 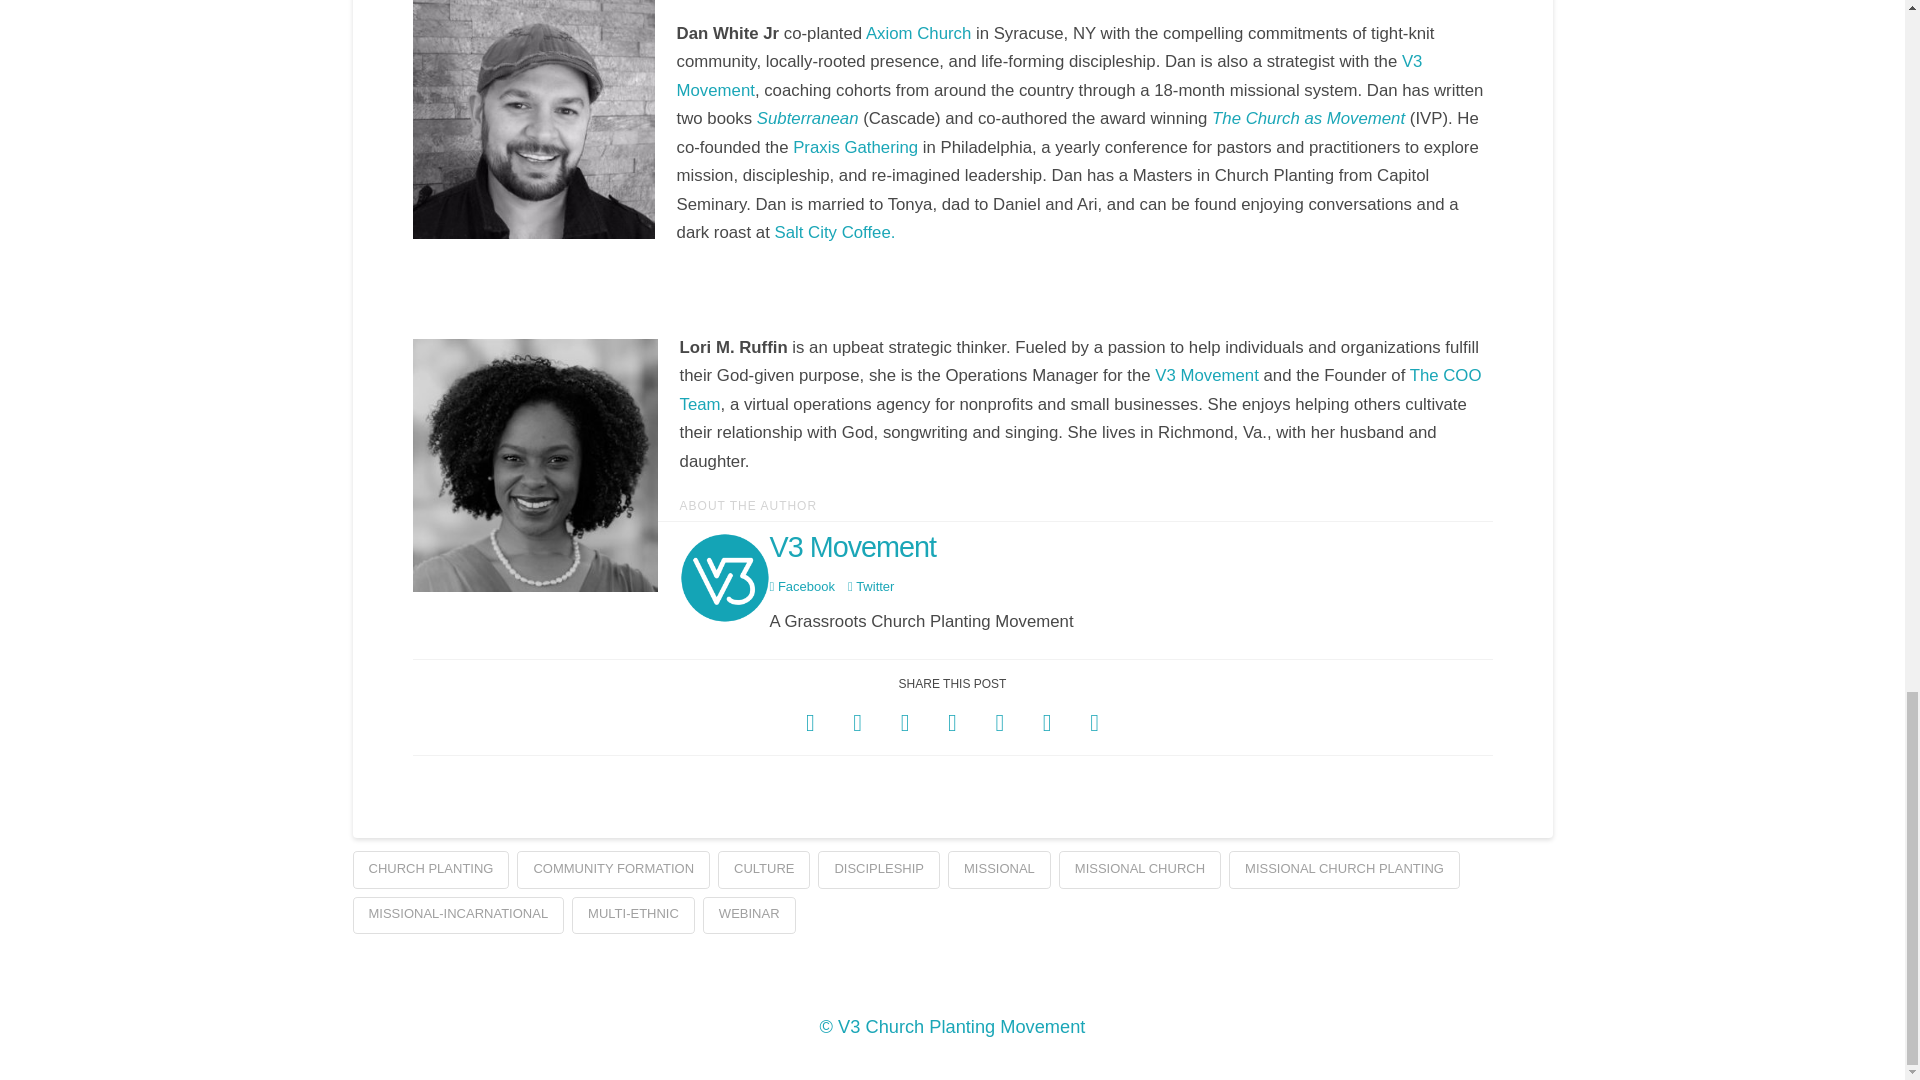 What do you see at coordinates (1207, 375) in the screenshot?
I see `V3 Movement` at bounding box center [1207, 375].